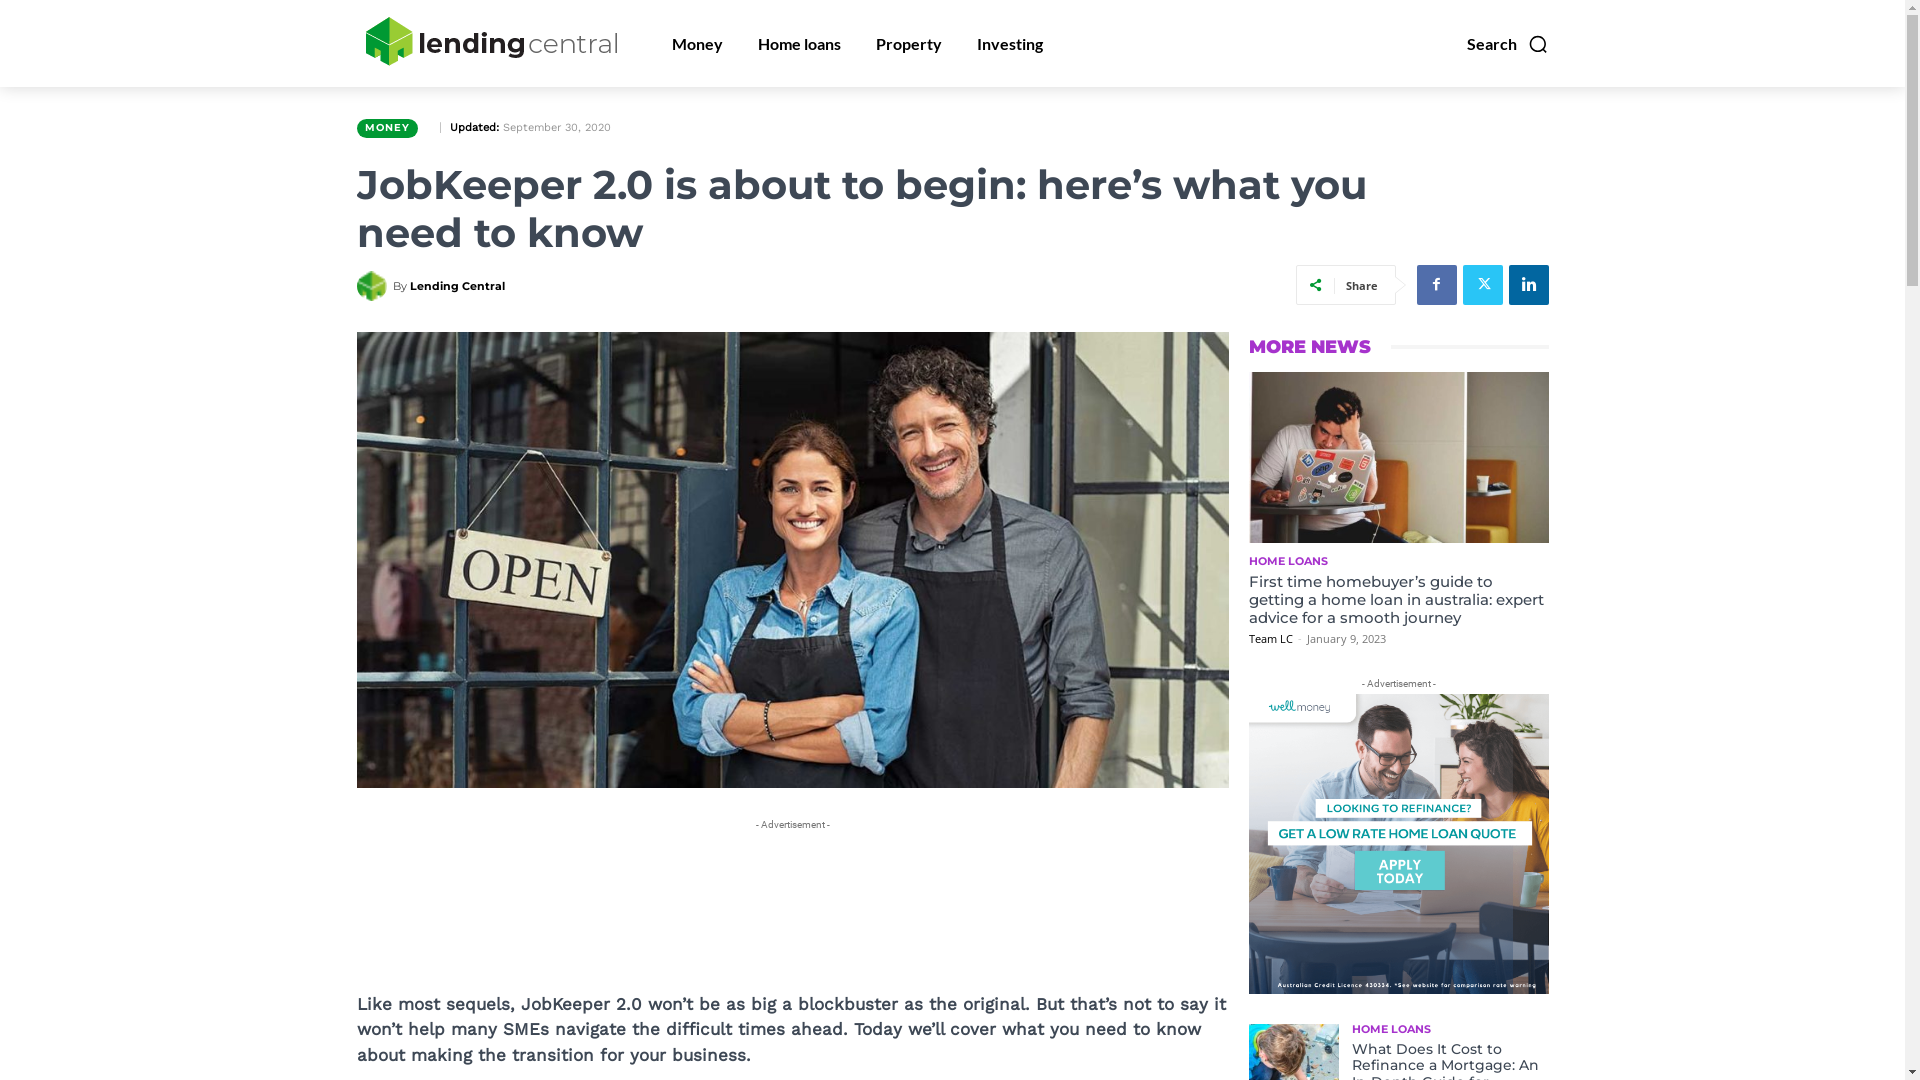  What do you see at coordinates (1482, 285) in the screenshot?
I see `Twitter` at bounding box center [1482, 285].